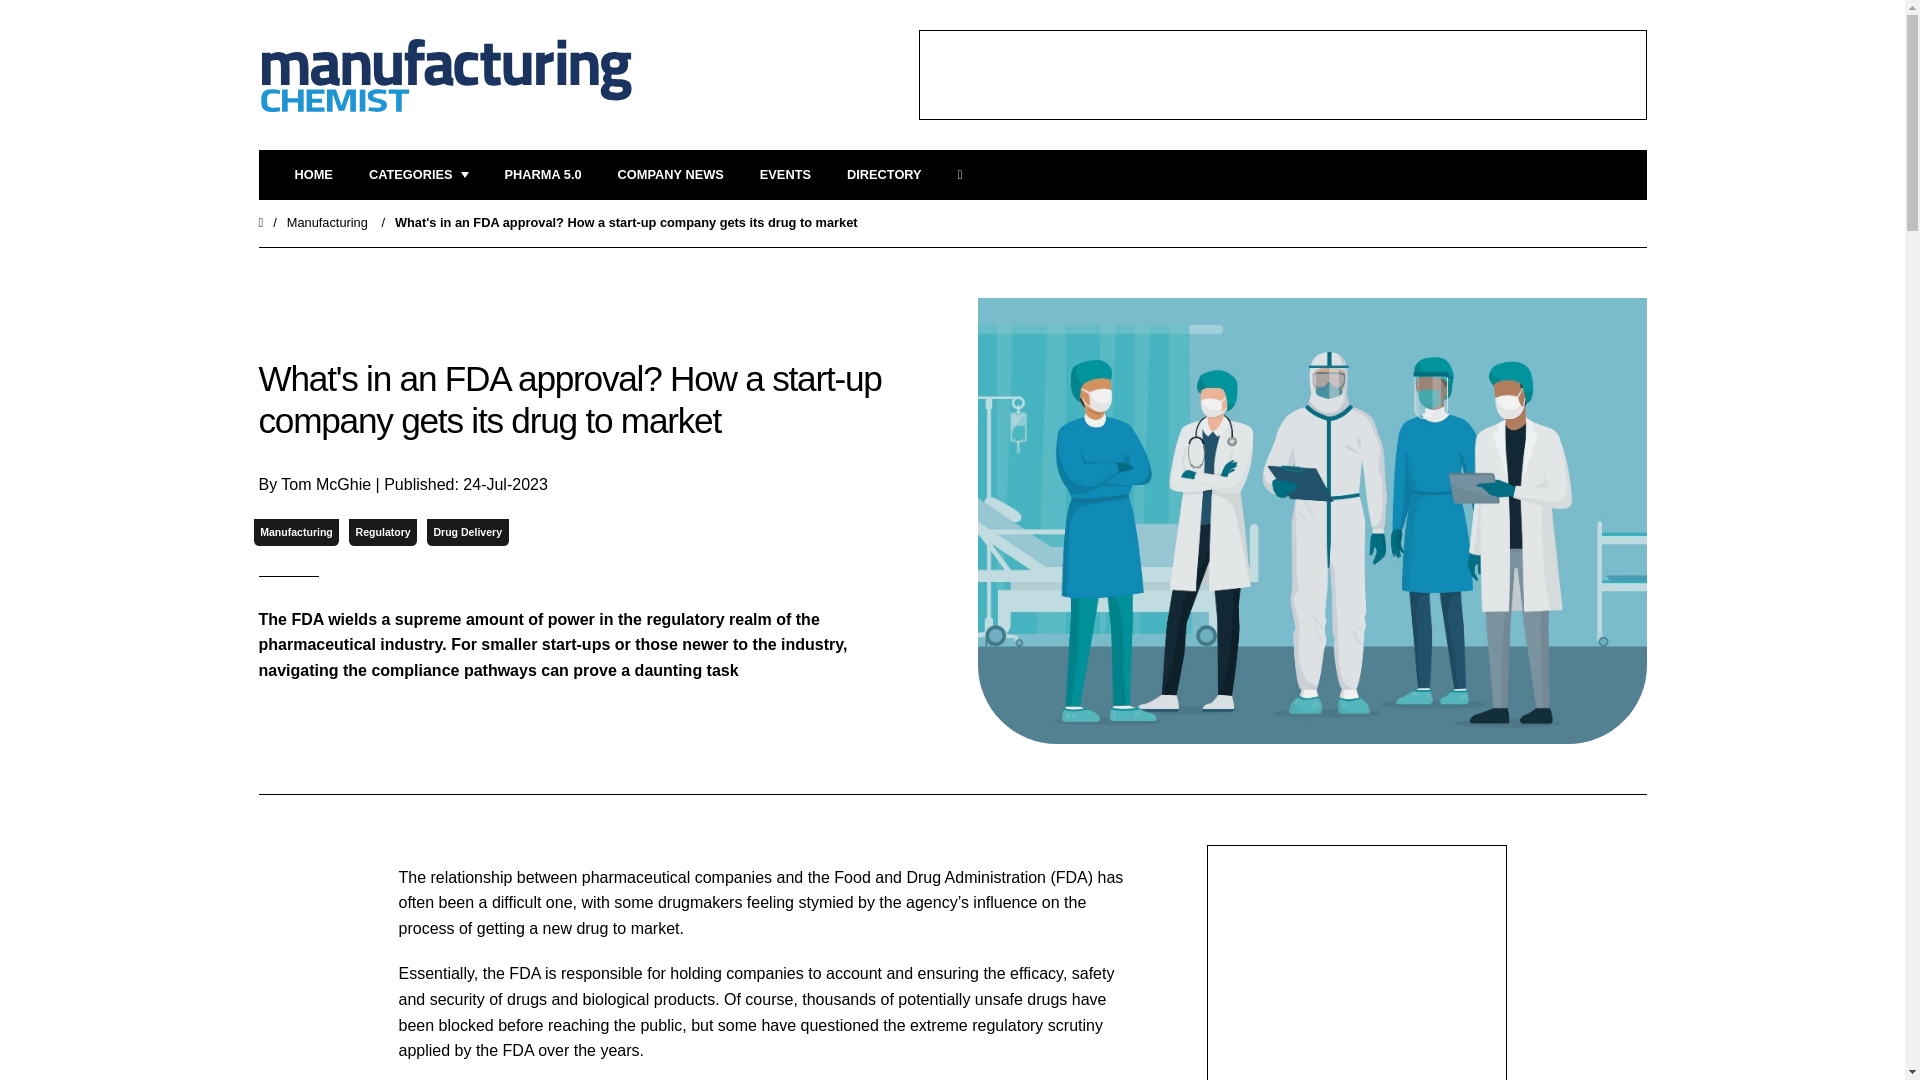  What do you see at coordinates (785, 175) in the screenshot?
I see `EVENTS` at bounding box center [785, 175].